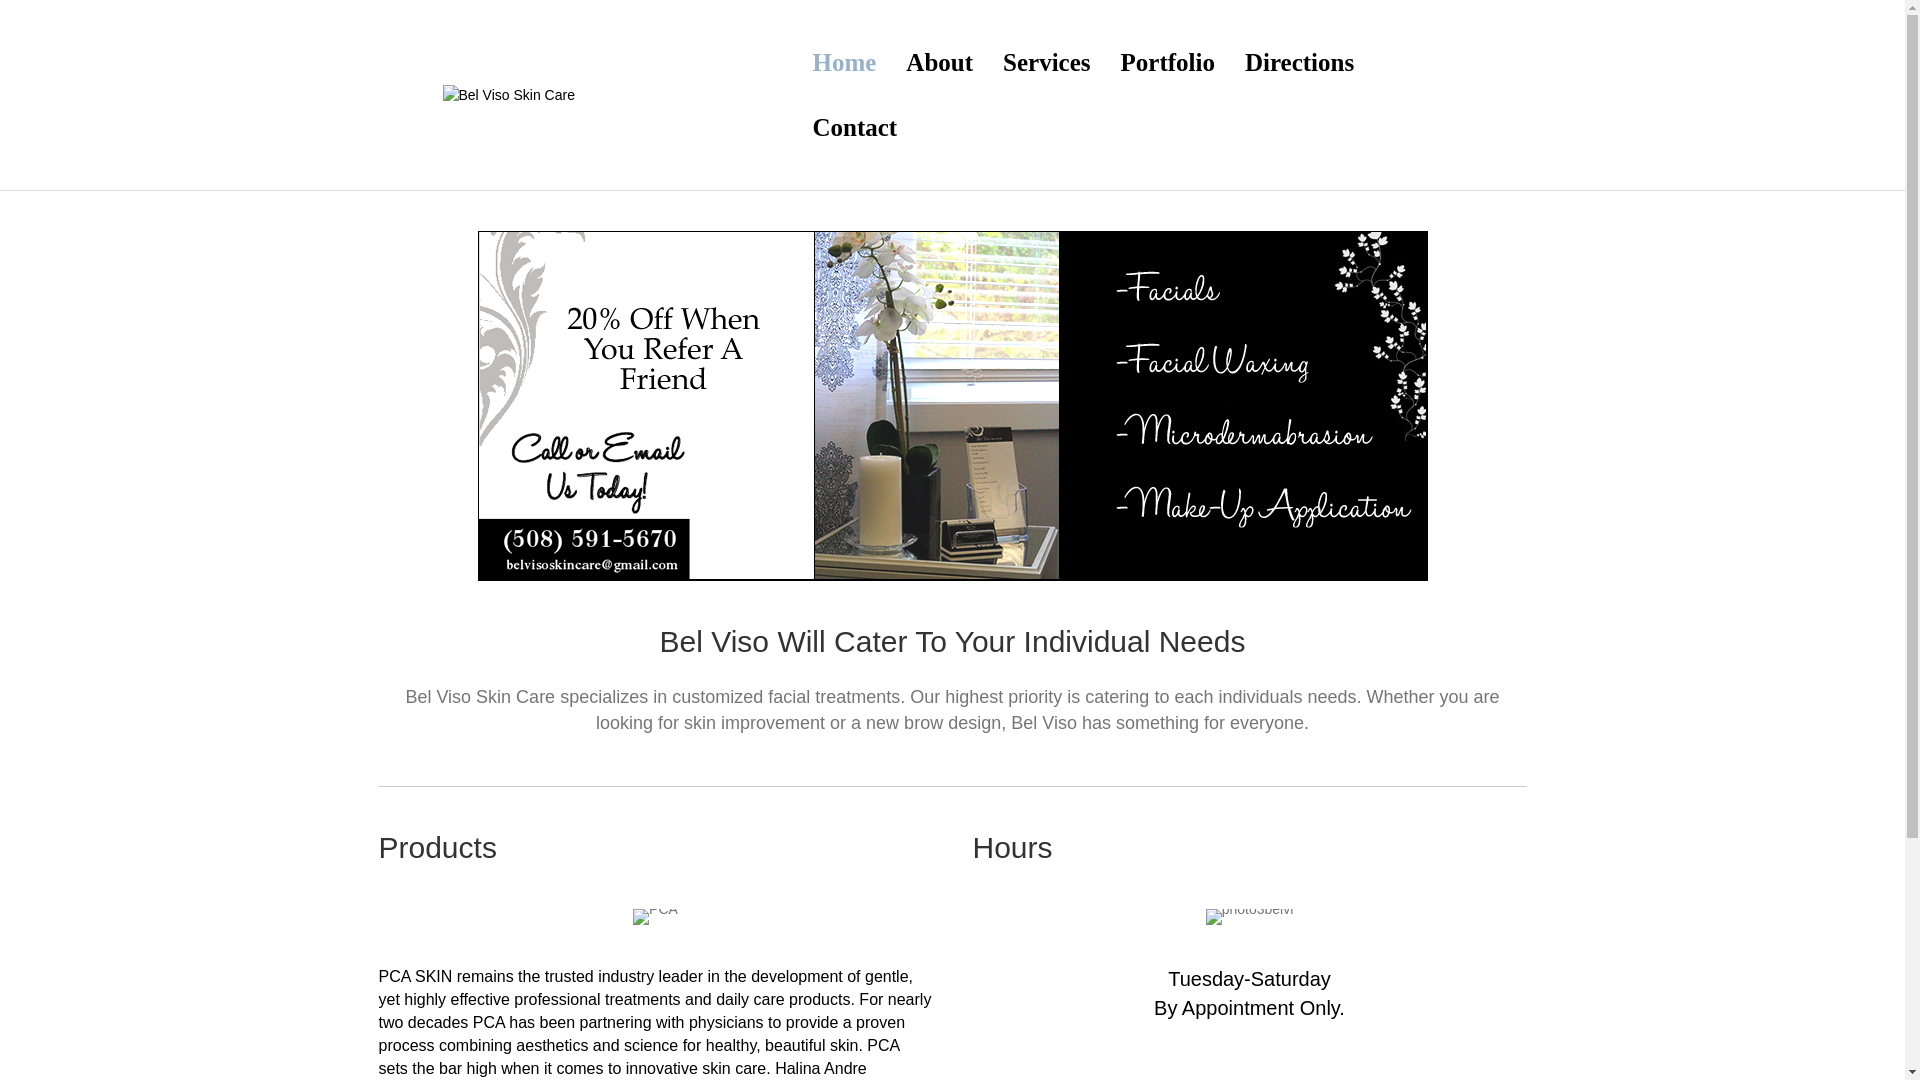  I want to click on Portfolio, so click(1168, 62).